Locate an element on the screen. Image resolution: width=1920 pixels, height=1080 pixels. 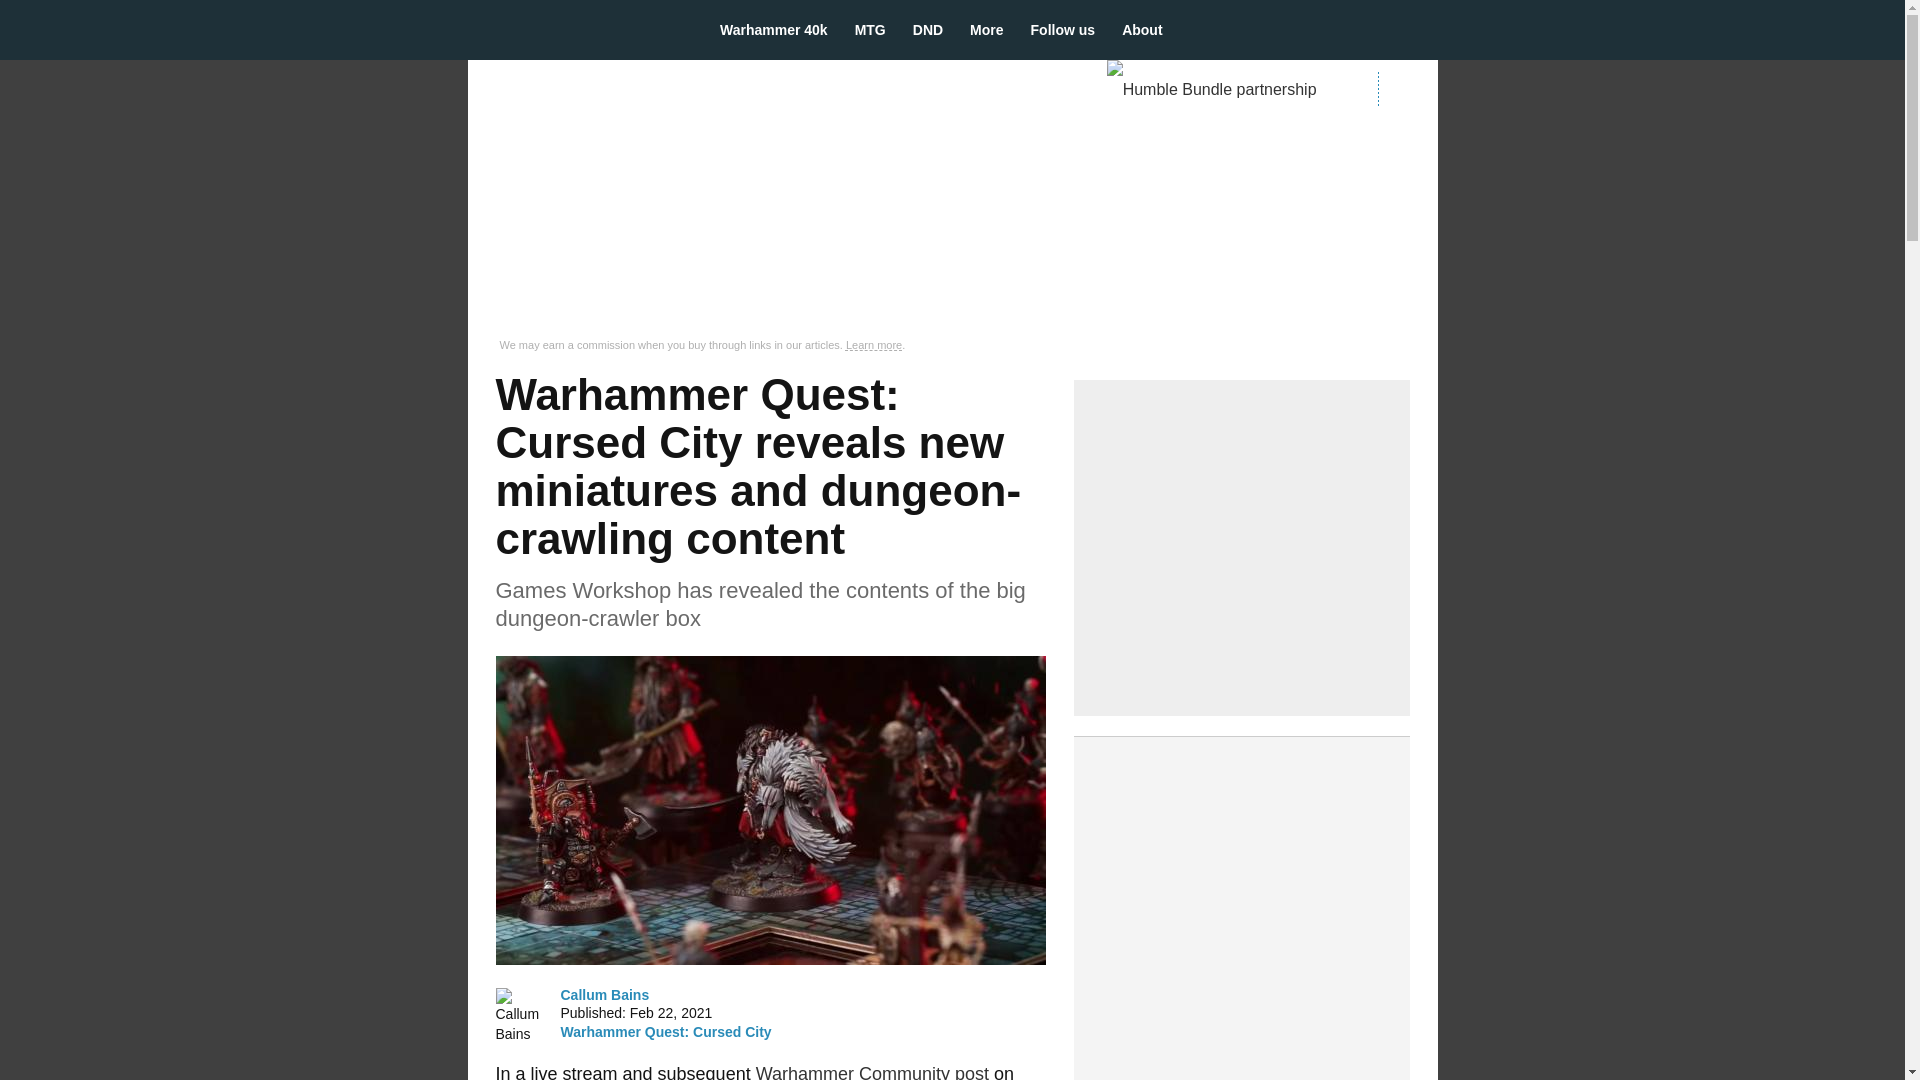
Callum Bains is located at coordinates (604, 994).